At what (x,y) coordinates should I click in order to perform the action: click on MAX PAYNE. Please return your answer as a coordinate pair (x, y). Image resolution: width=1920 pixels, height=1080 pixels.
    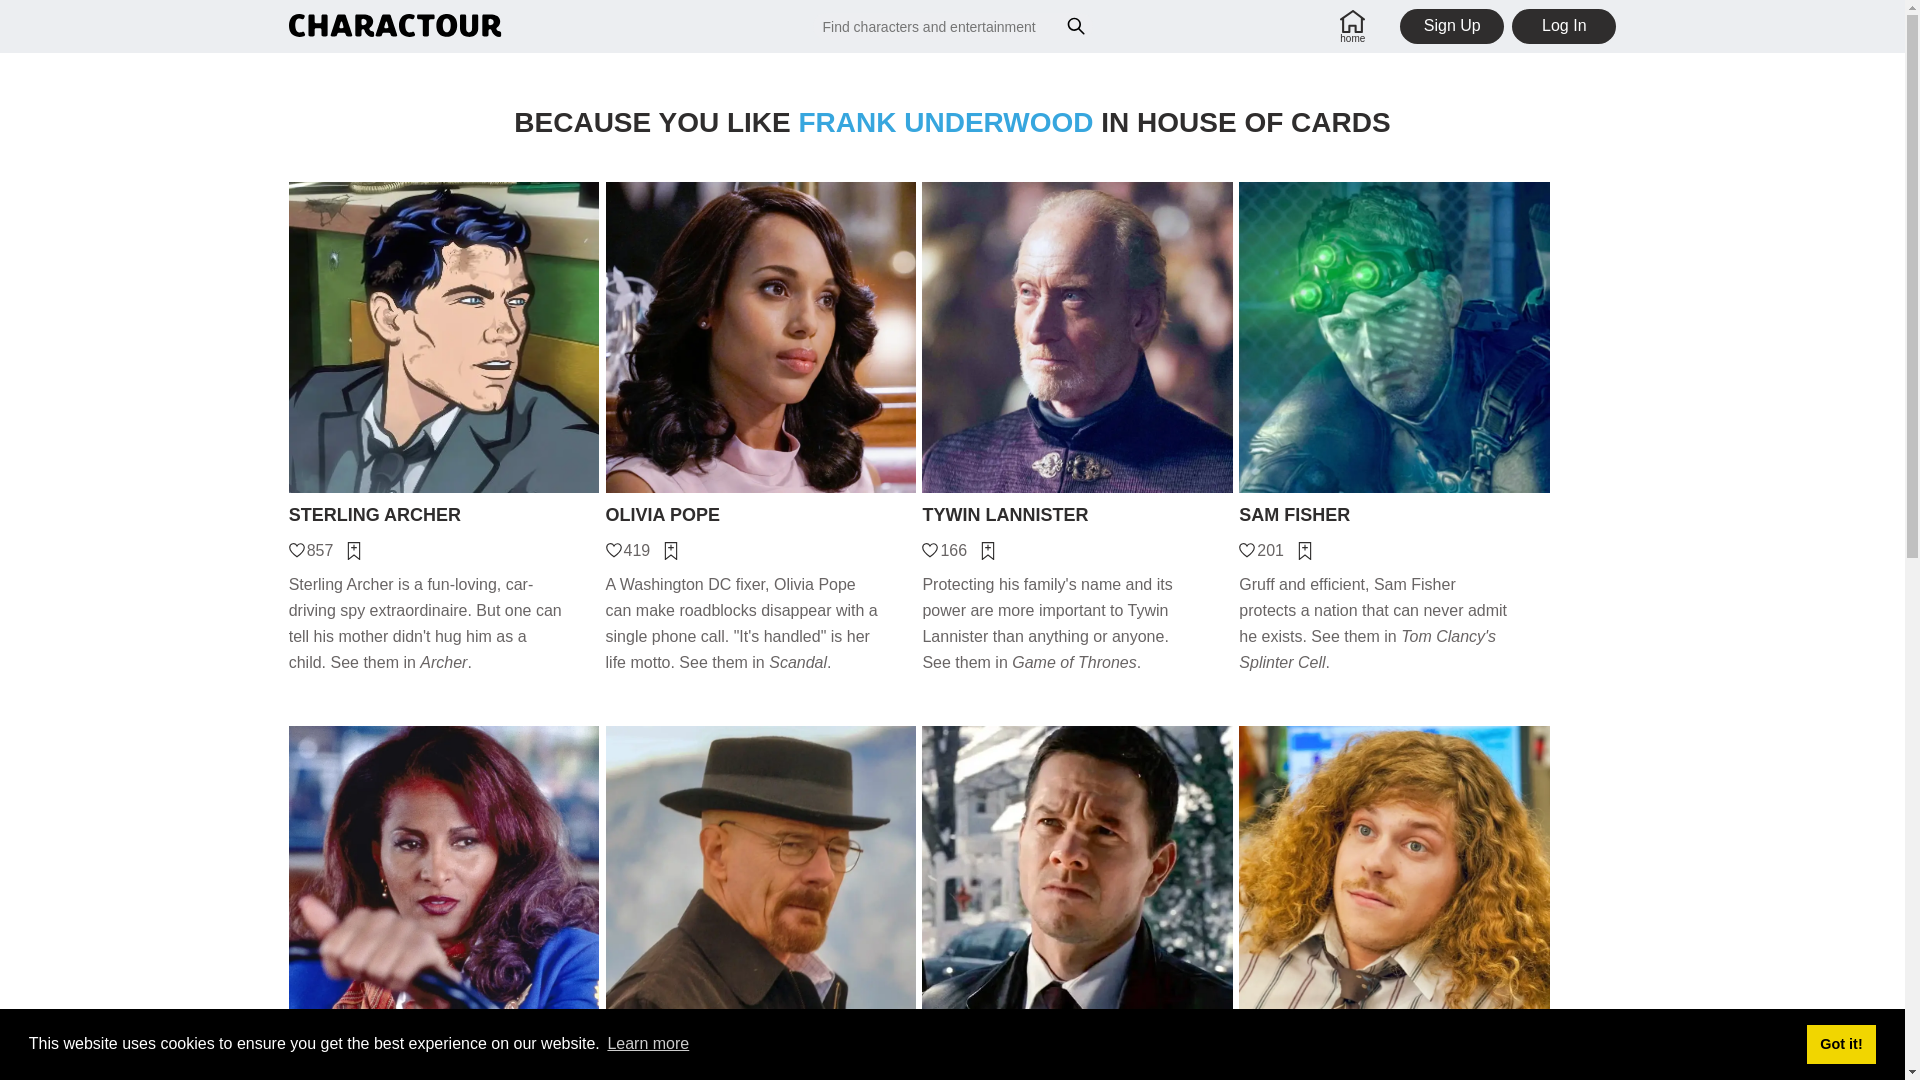
    Looking at the image, I should click on (1076, 1059).